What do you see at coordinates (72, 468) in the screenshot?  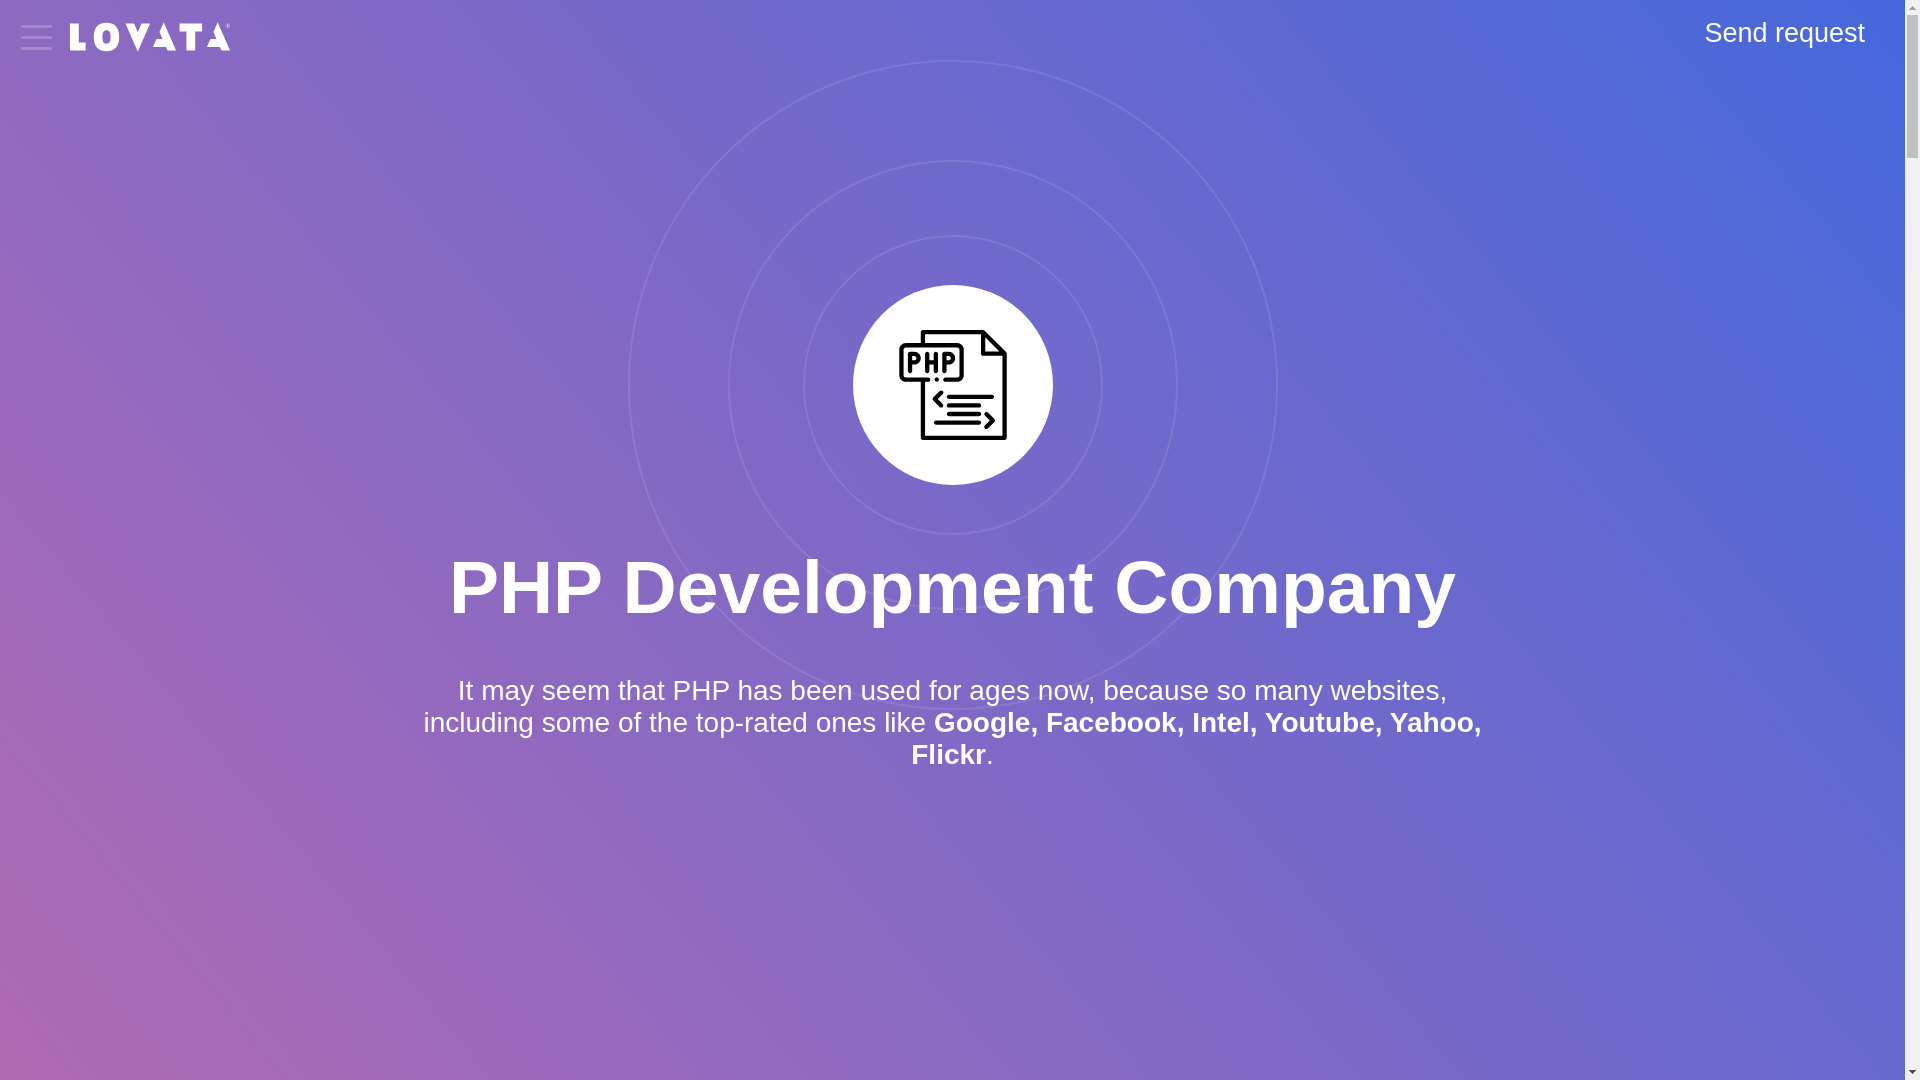 I see `Careers` at bounding box center [72, 468].